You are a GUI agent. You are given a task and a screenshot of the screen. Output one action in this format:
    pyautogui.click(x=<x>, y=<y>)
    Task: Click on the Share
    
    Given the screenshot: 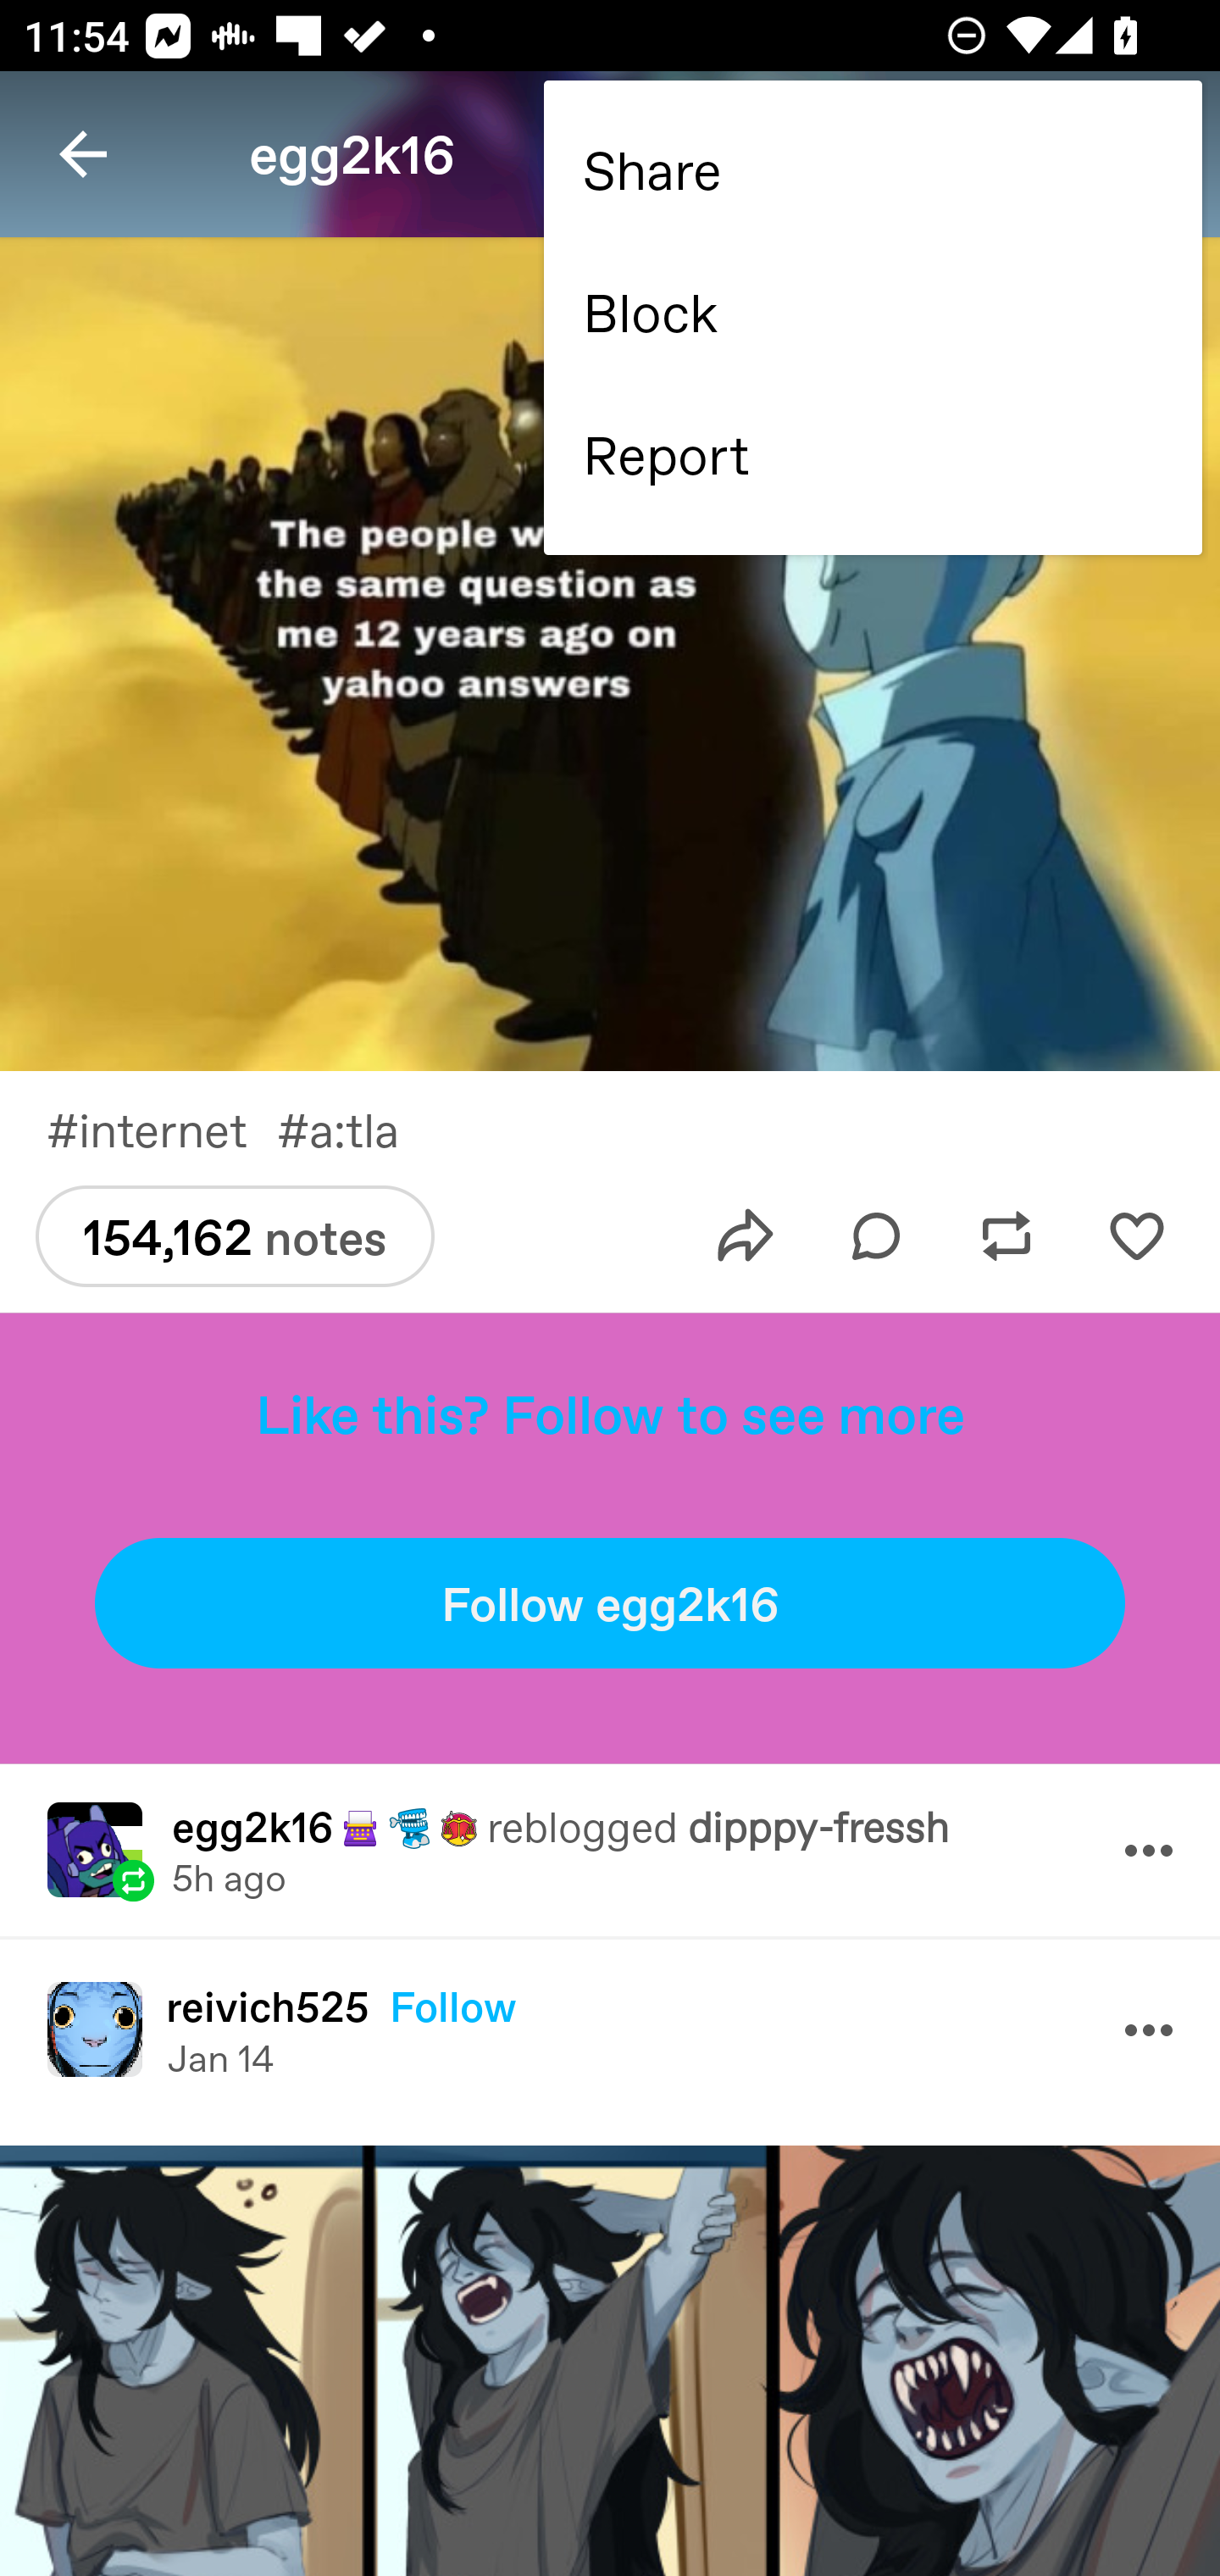 What is the action you would take?
    pyautogui.click(x=869, y=168)
    